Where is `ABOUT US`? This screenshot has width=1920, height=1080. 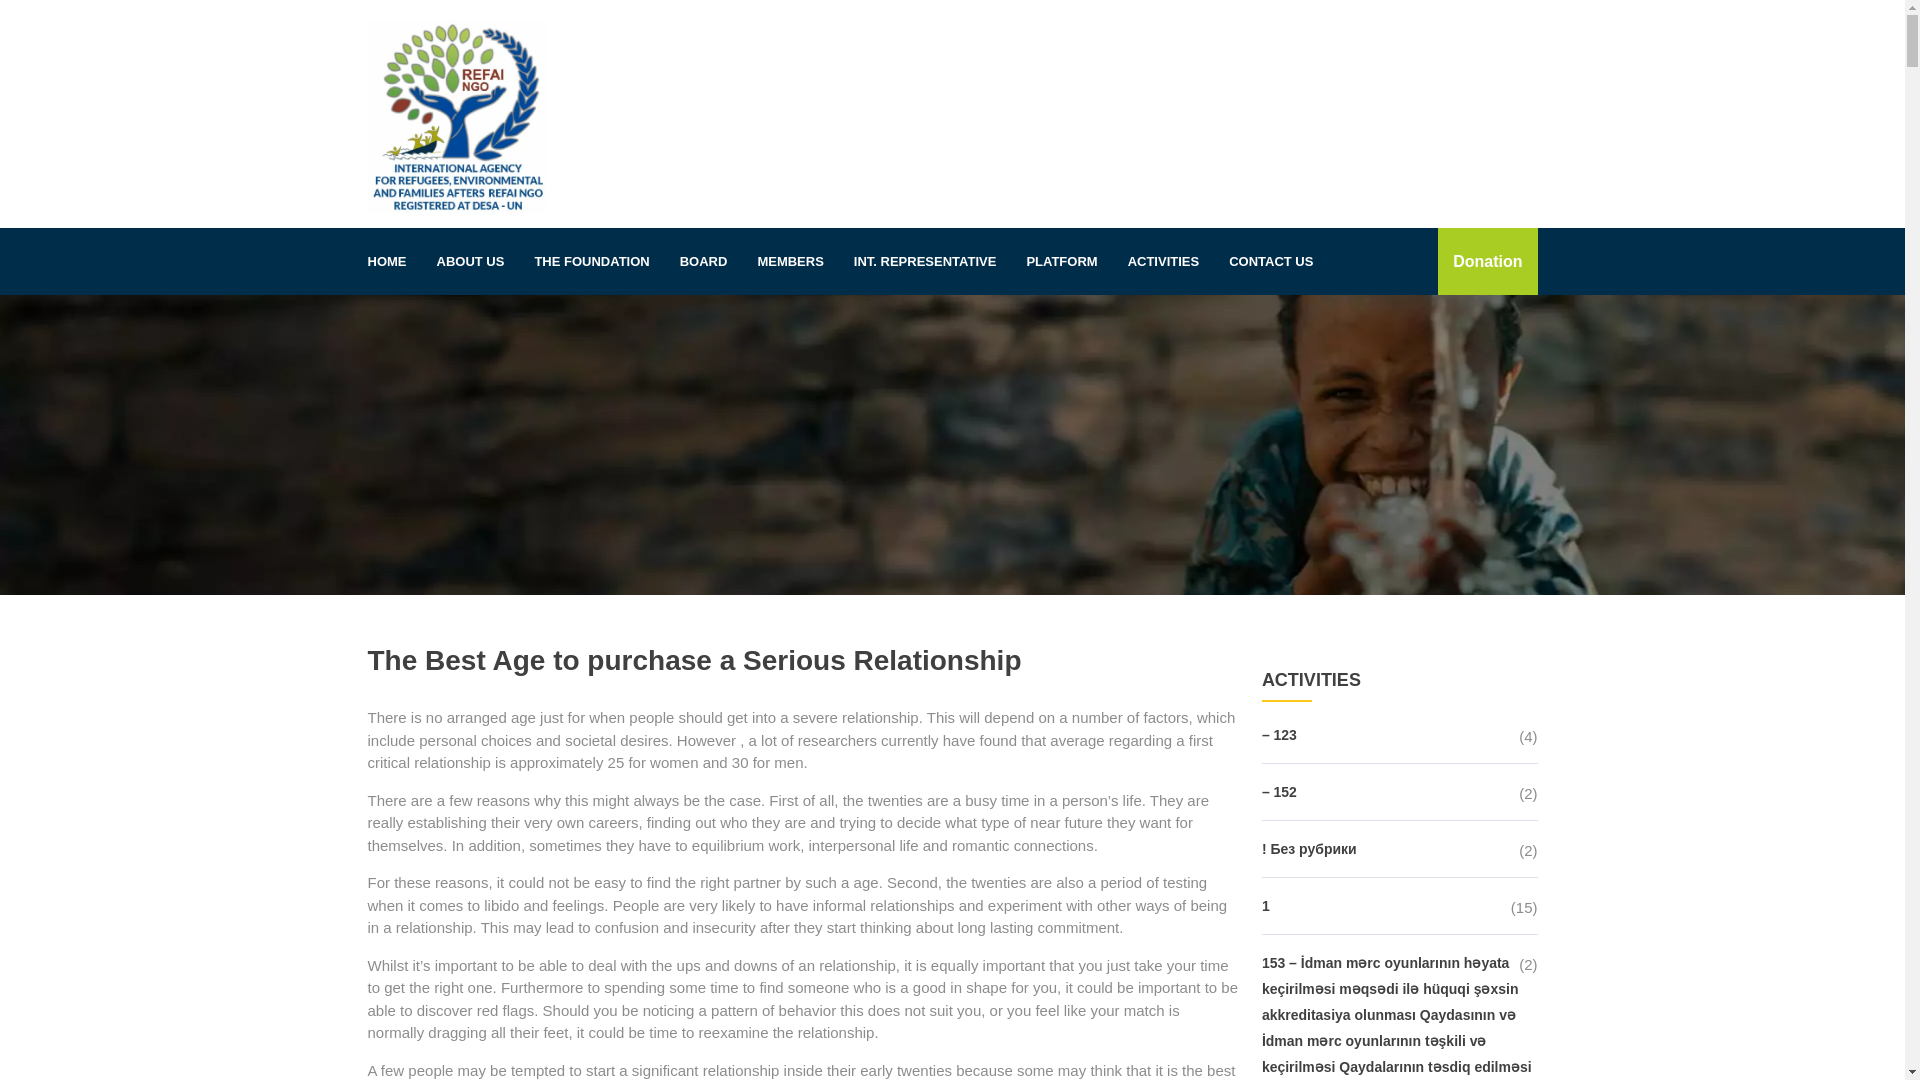 ABOUT US is located at coordinates (471, 261).